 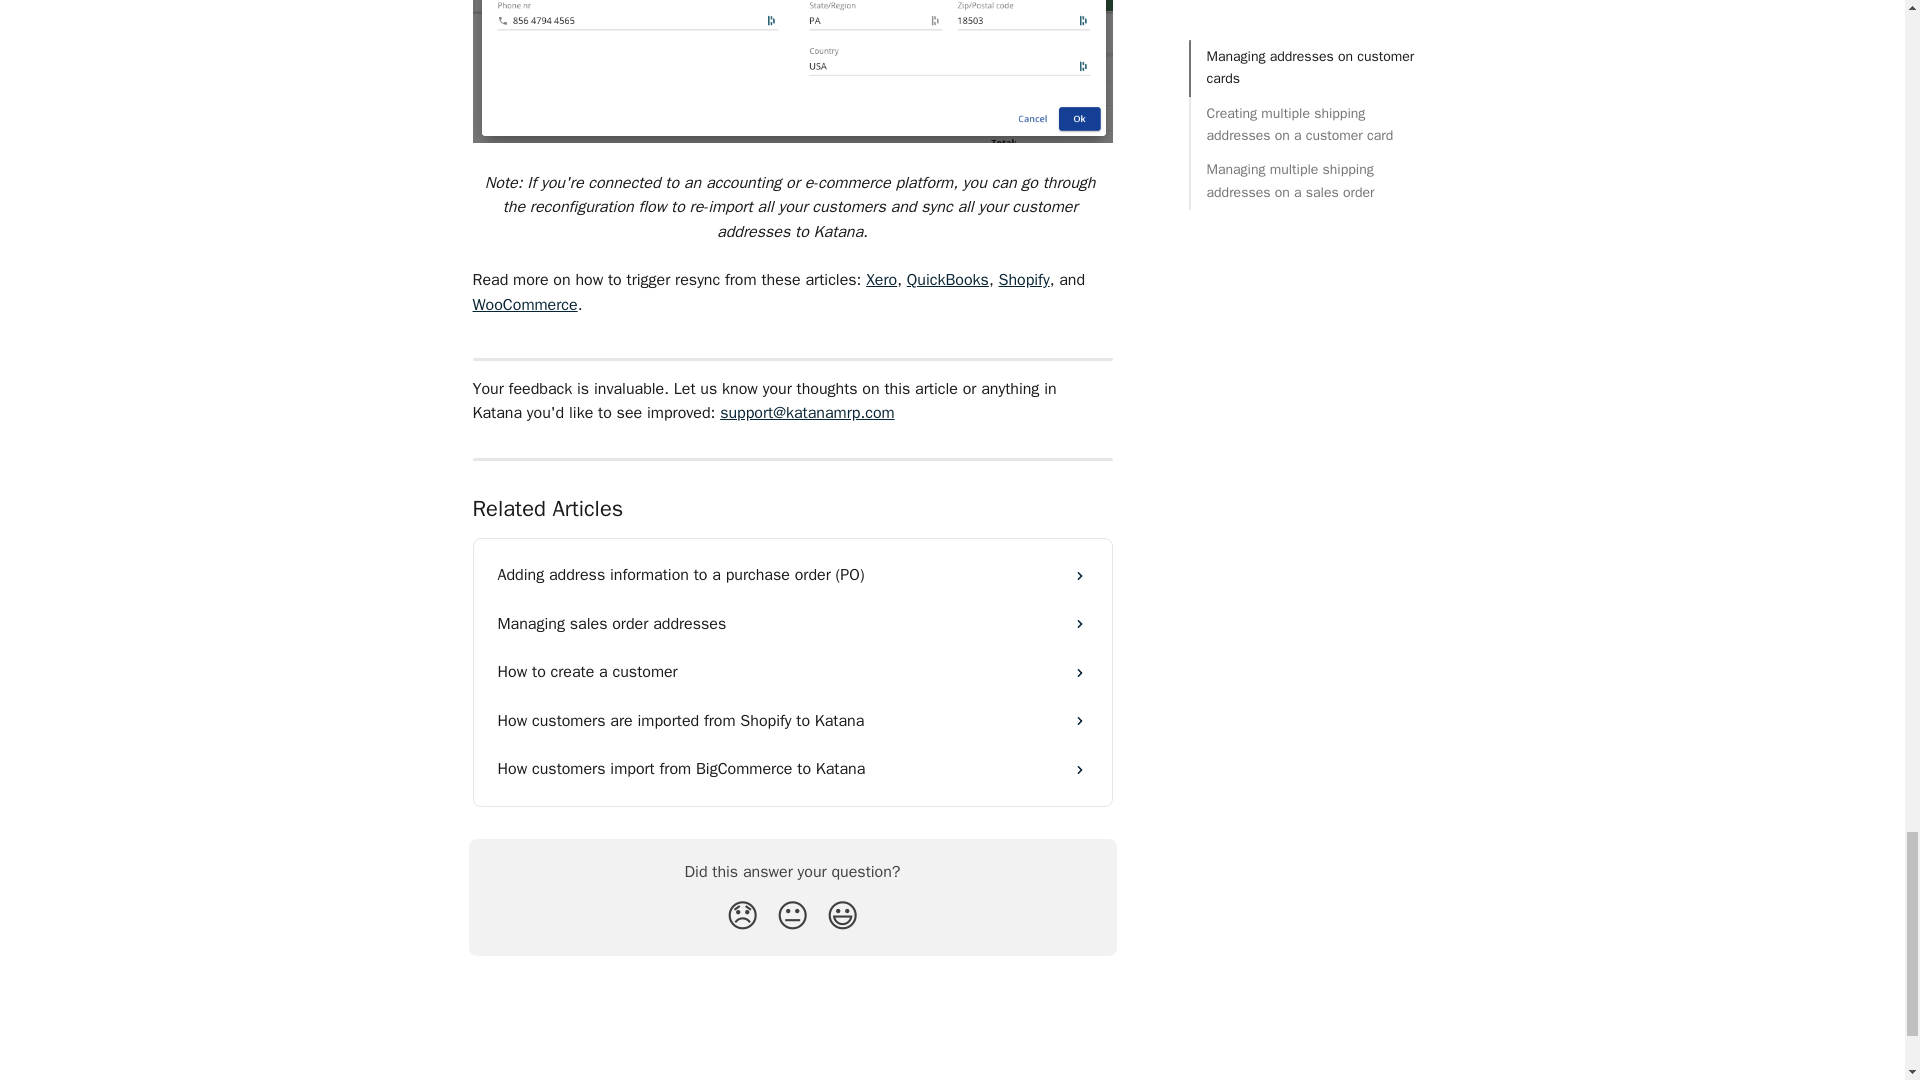 What do you see at coordinates (792, 720) in the screenshot?
I see `How customers are imported from Shopify to Katana` at bounding box center [792, 720].